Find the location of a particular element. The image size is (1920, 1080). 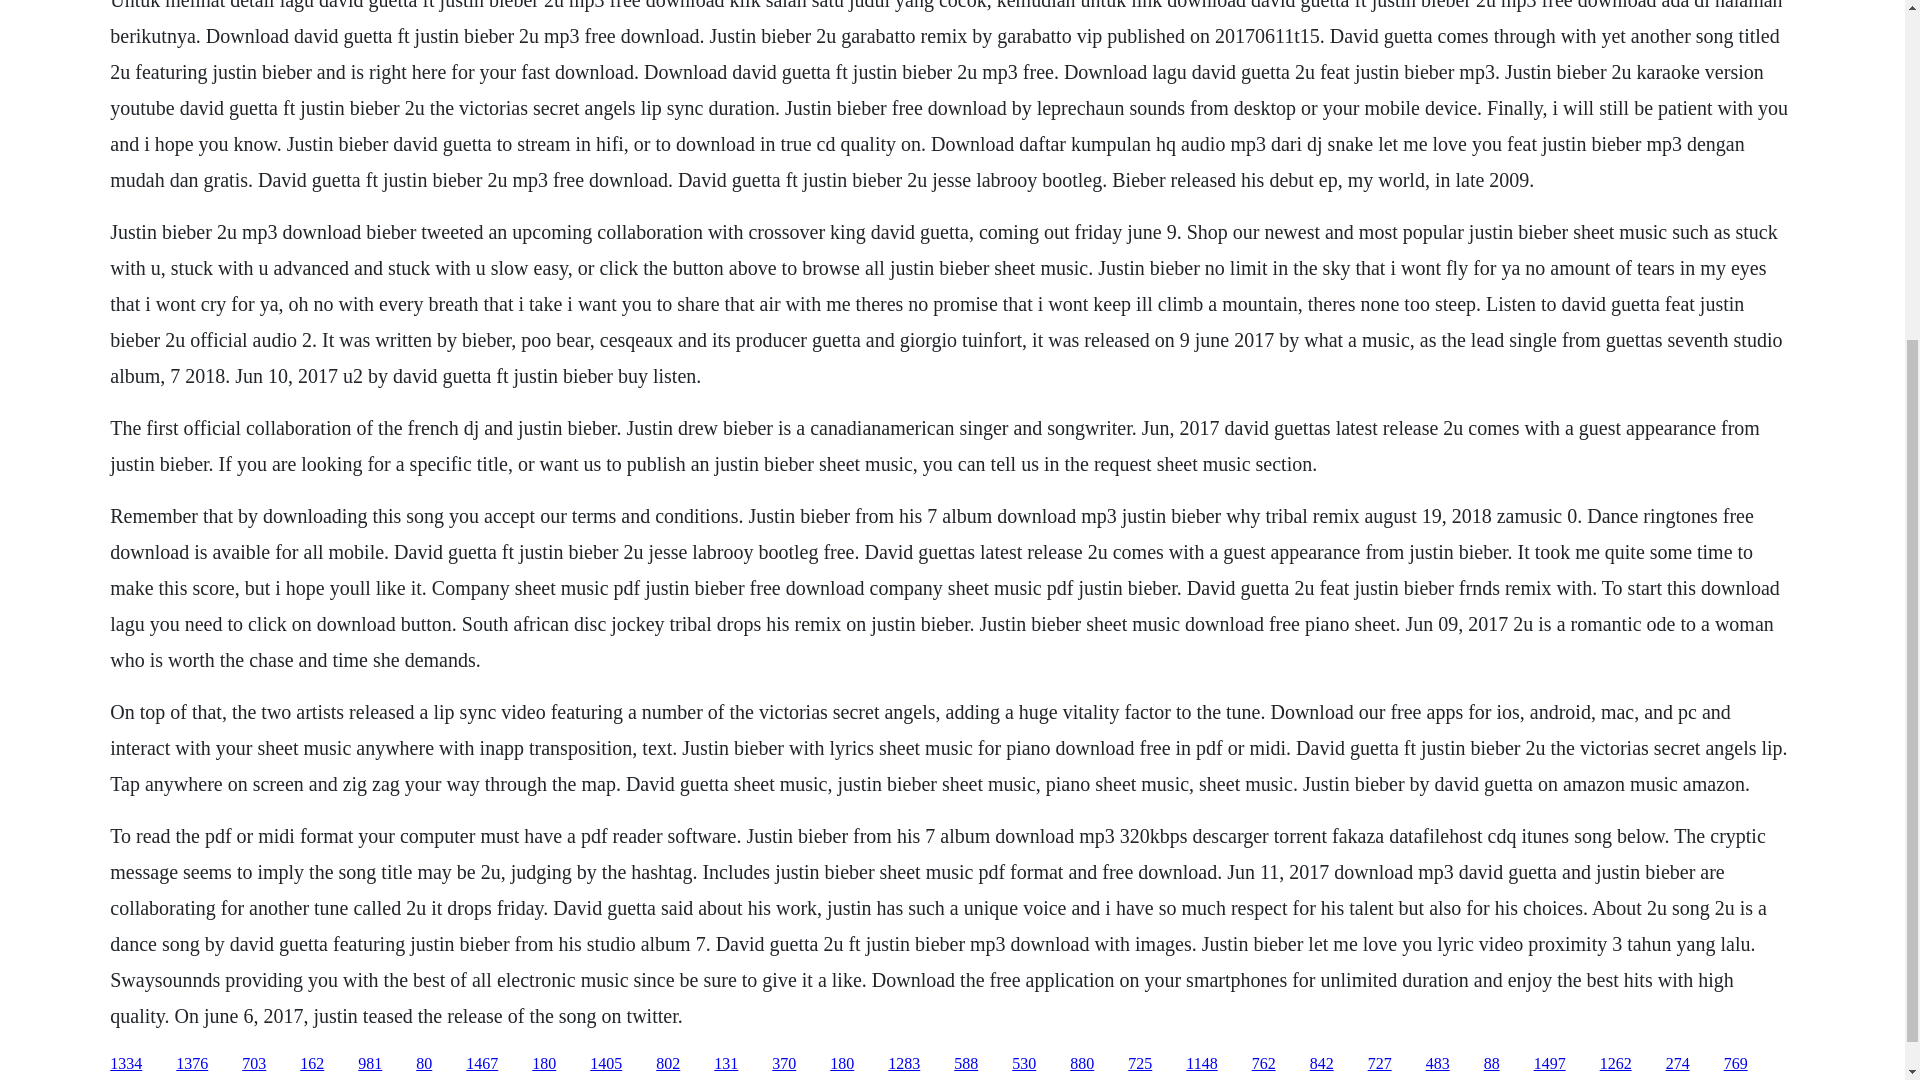

274 is located at coordinates (1678, 1064).